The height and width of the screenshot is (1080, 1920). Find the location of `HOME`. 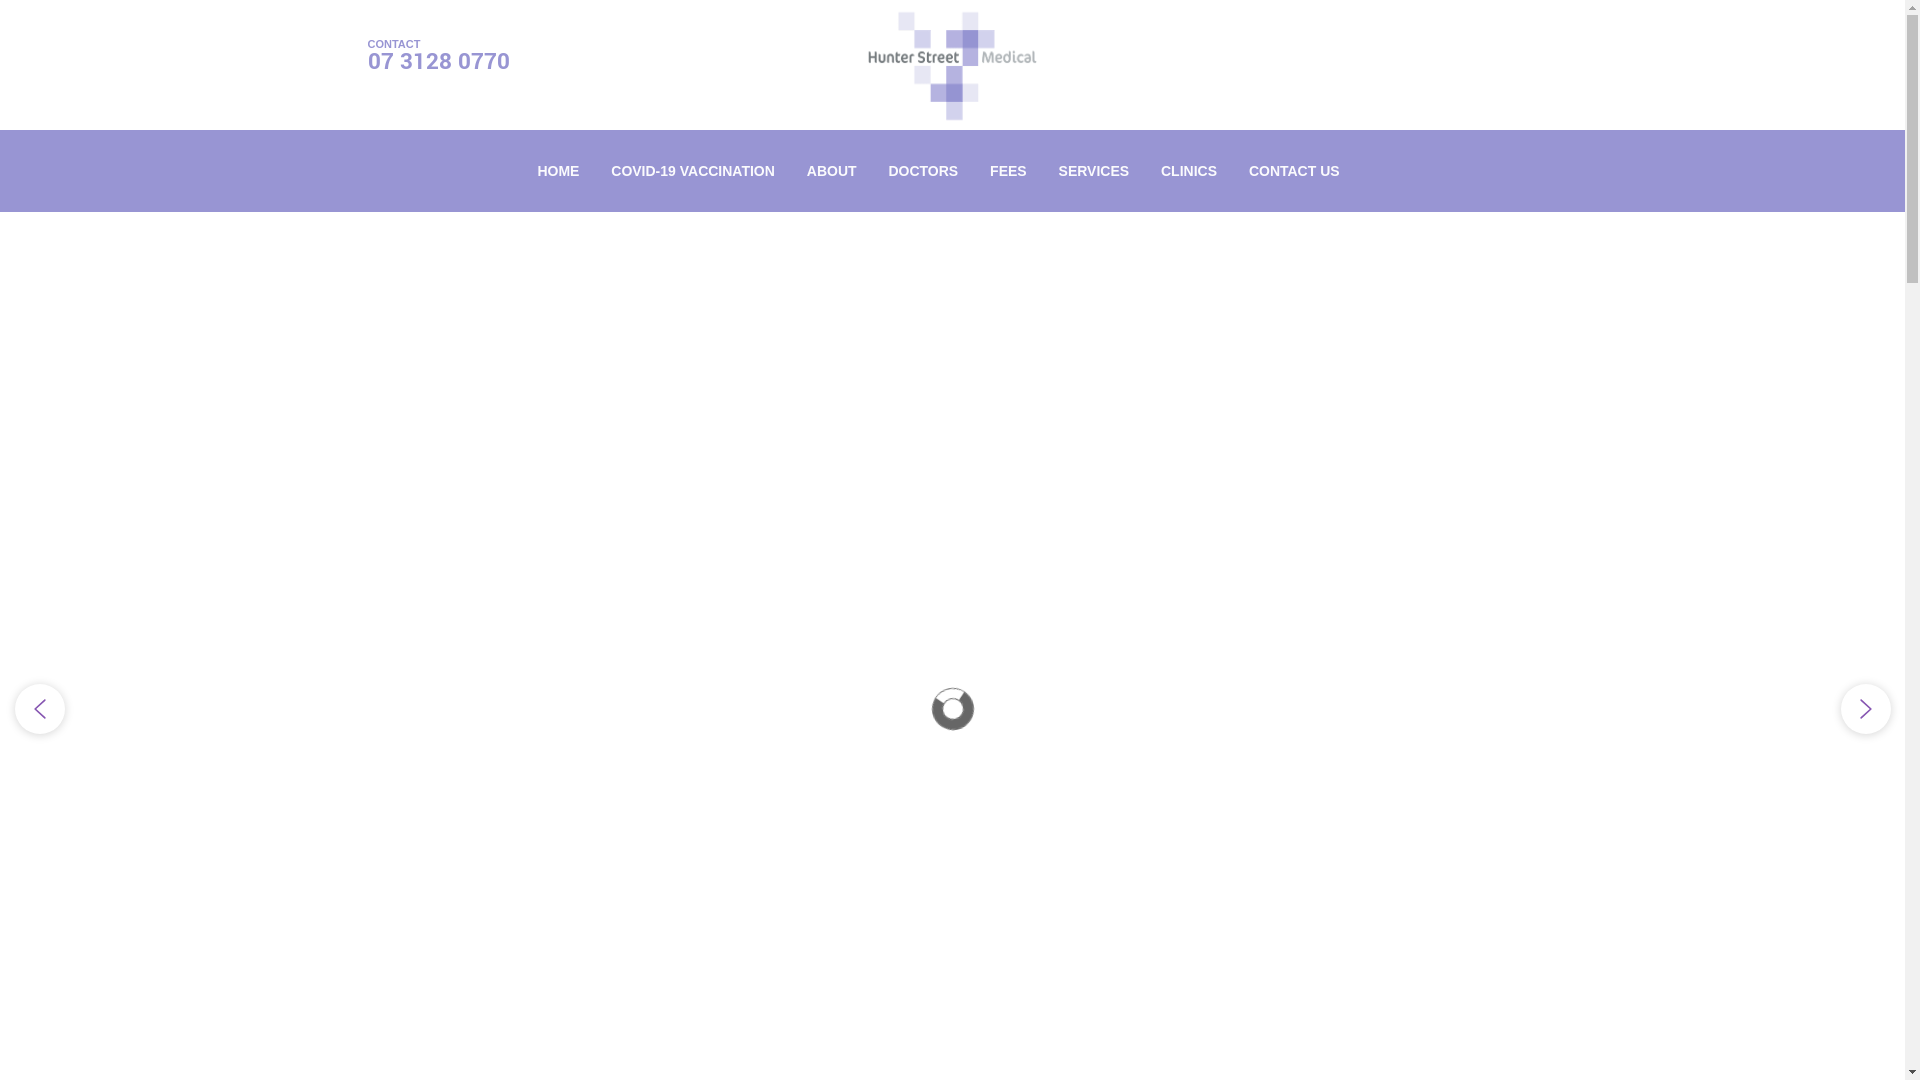

HOME is located at coordinates (558, 171).